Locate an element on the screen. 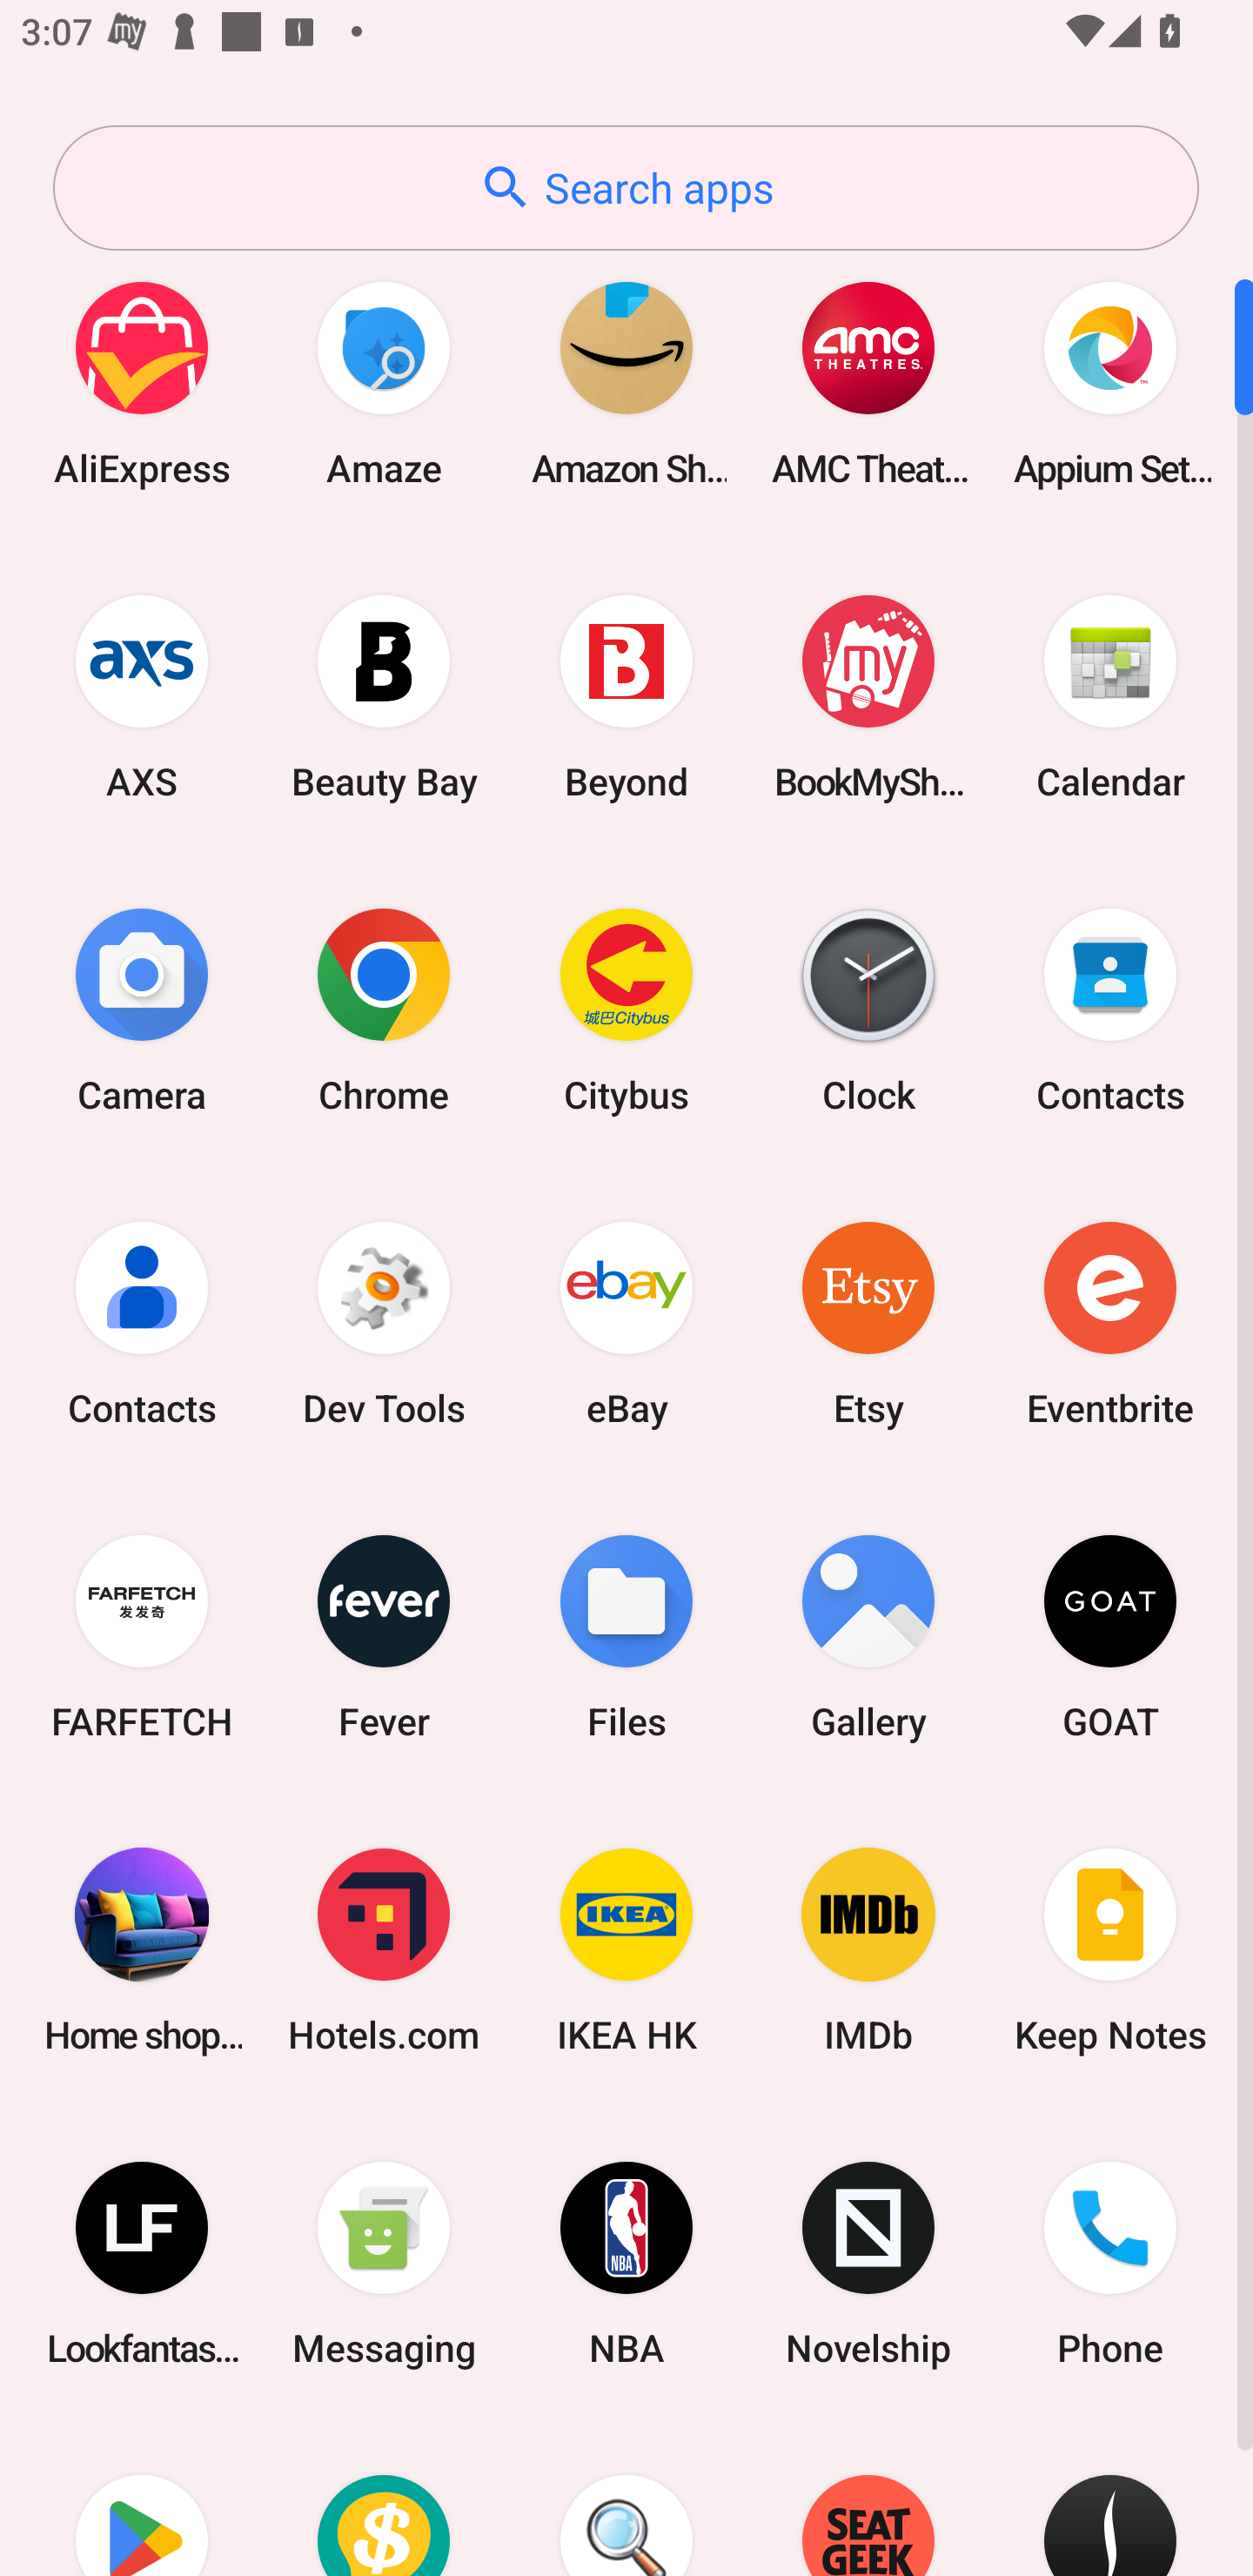  Files is located at coordinates (626, 1636).